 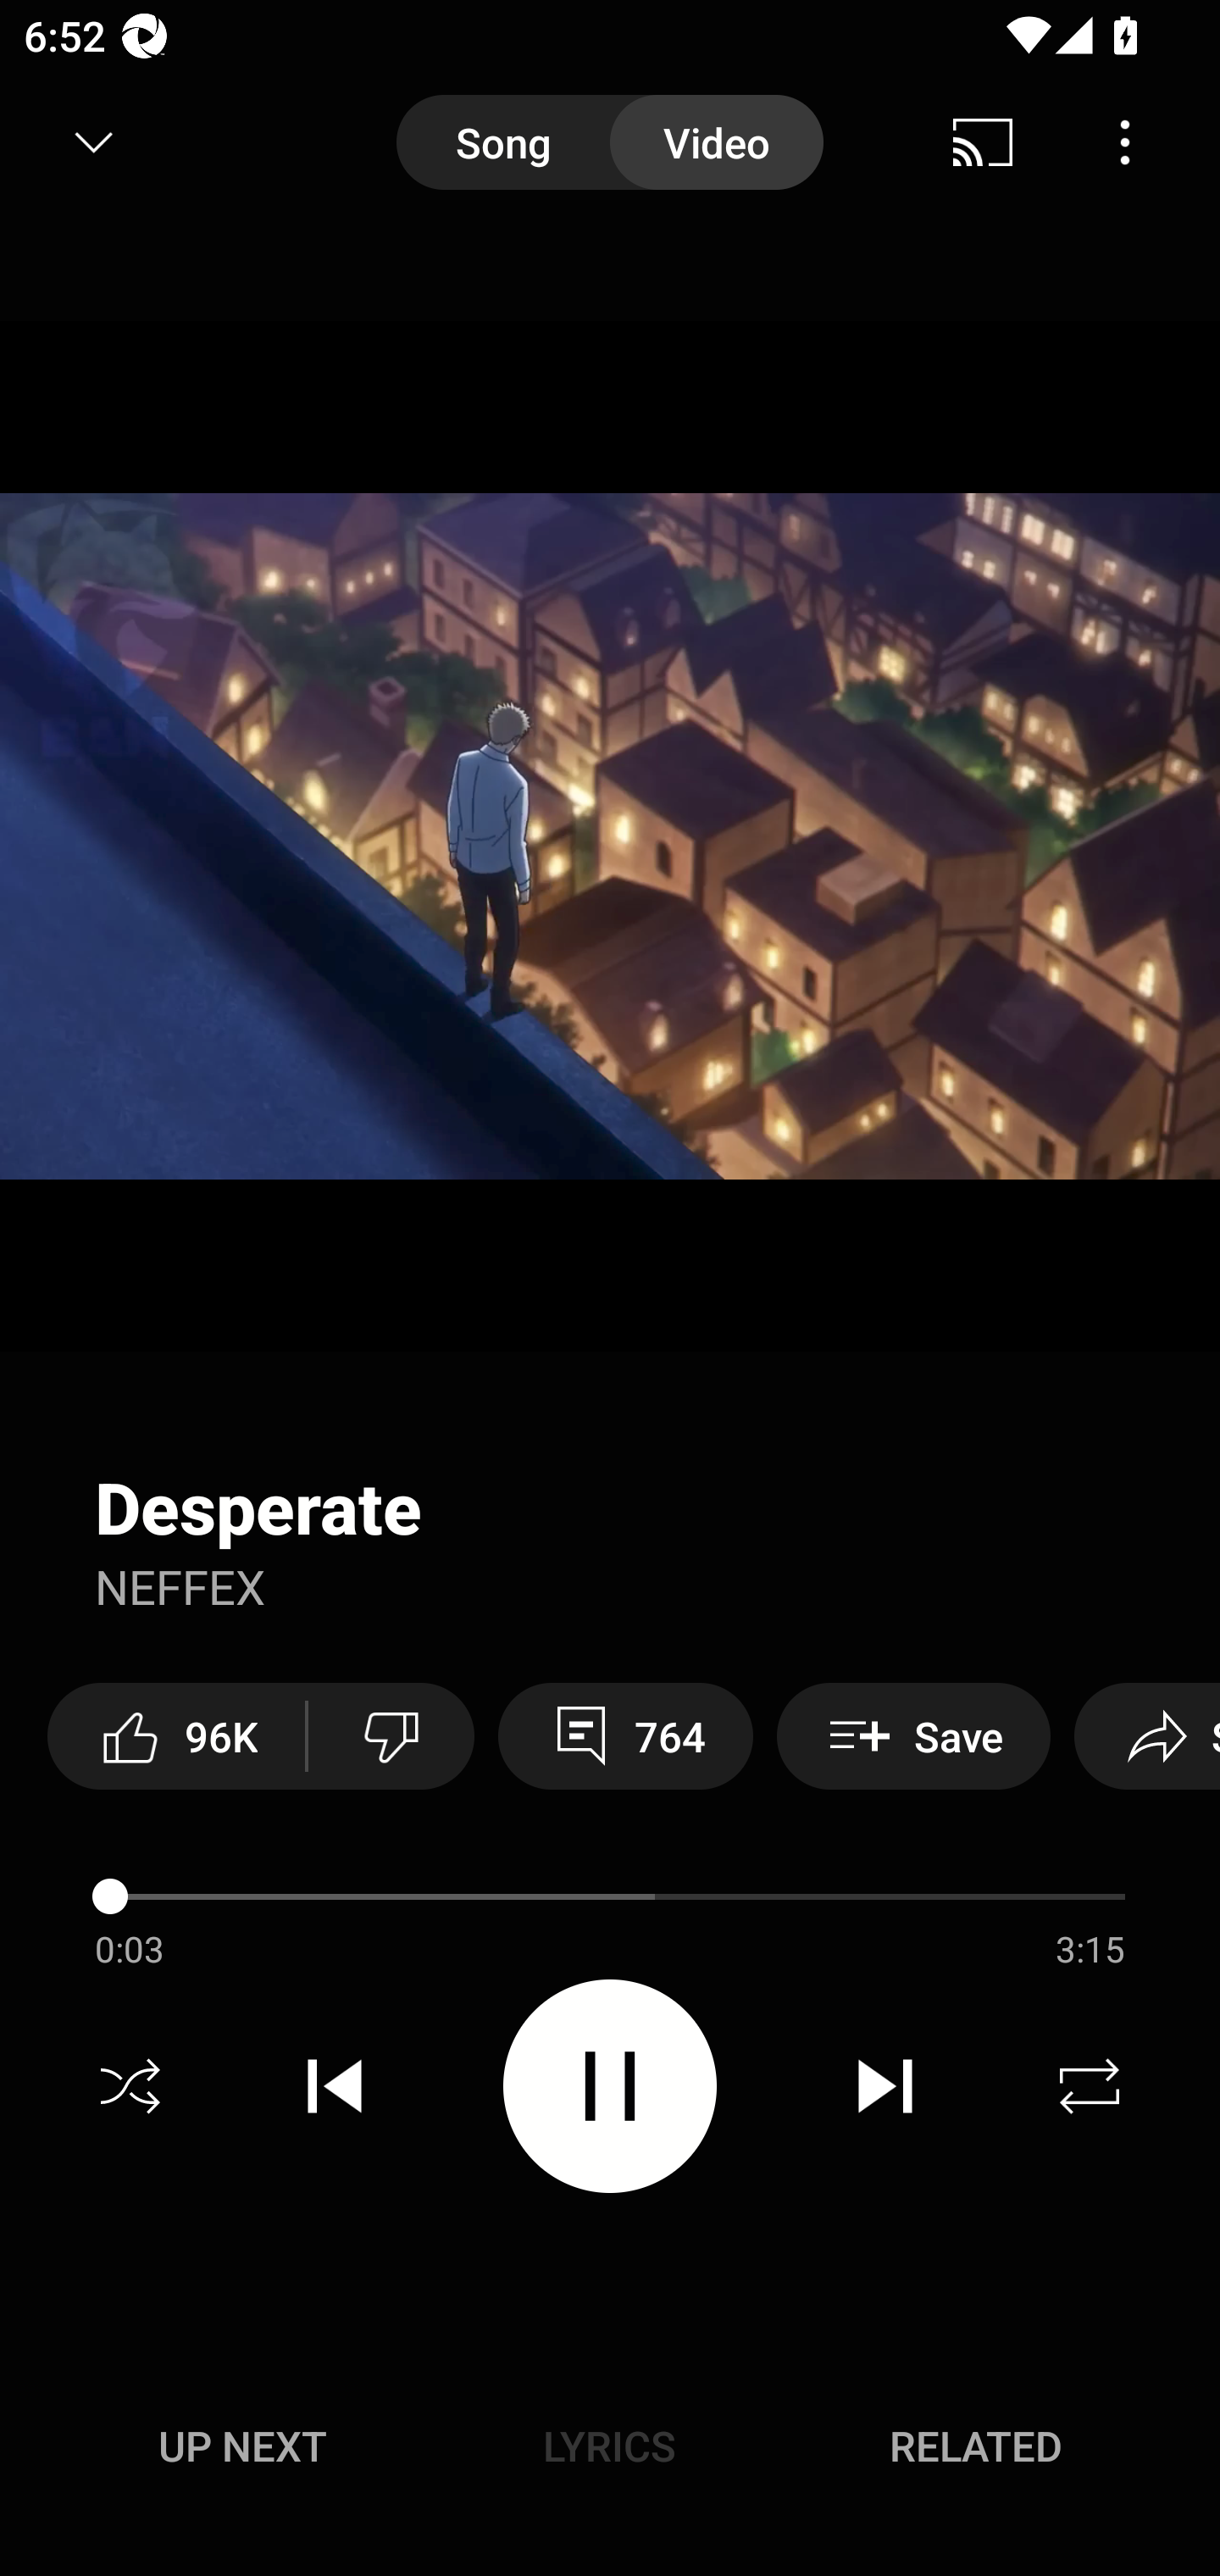 What do you see at coordinates (625, 1735) in the screenshot?
I see `764 View 764 comments` at bounding box center [625, 1735].